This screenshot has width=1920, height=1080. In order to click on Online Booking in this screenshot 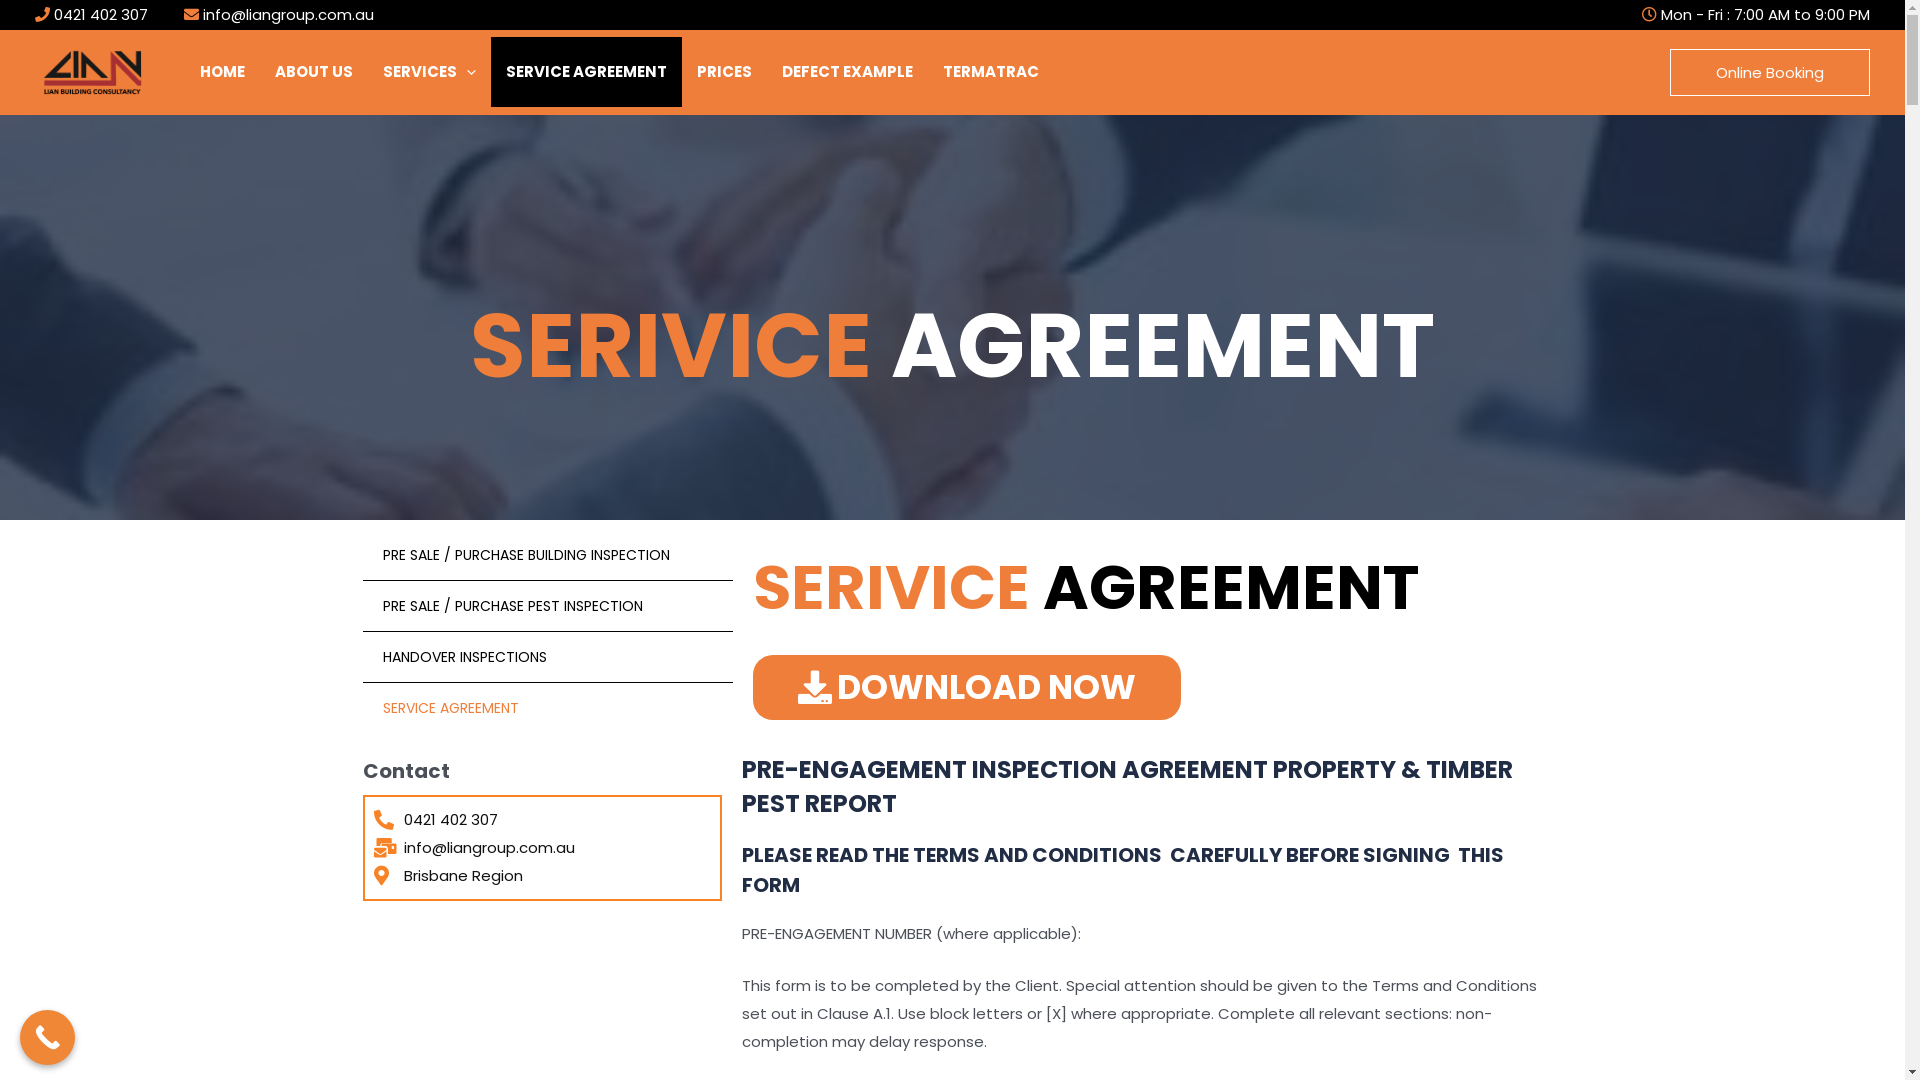, I will do `click(1770, 72)`.